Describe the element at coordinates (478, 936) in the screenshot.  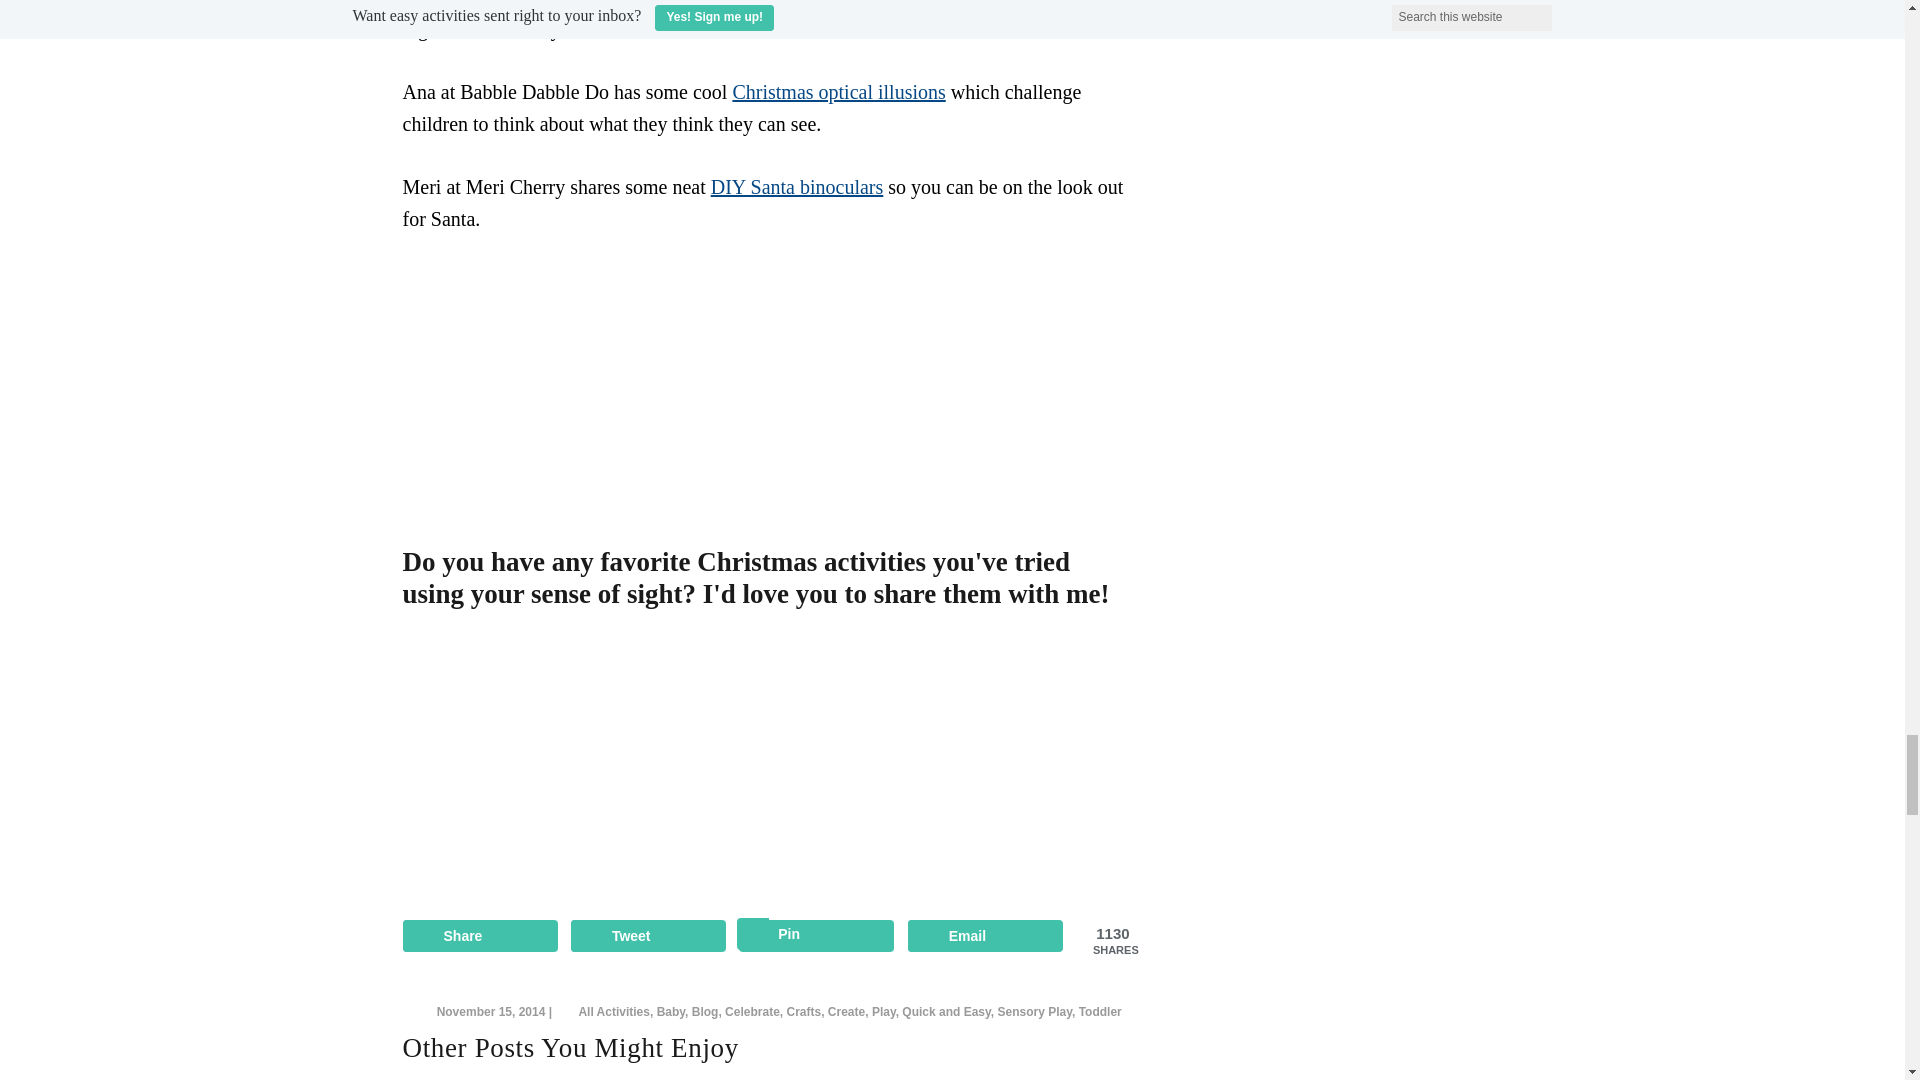
I see `Share on Facebook` at that location.